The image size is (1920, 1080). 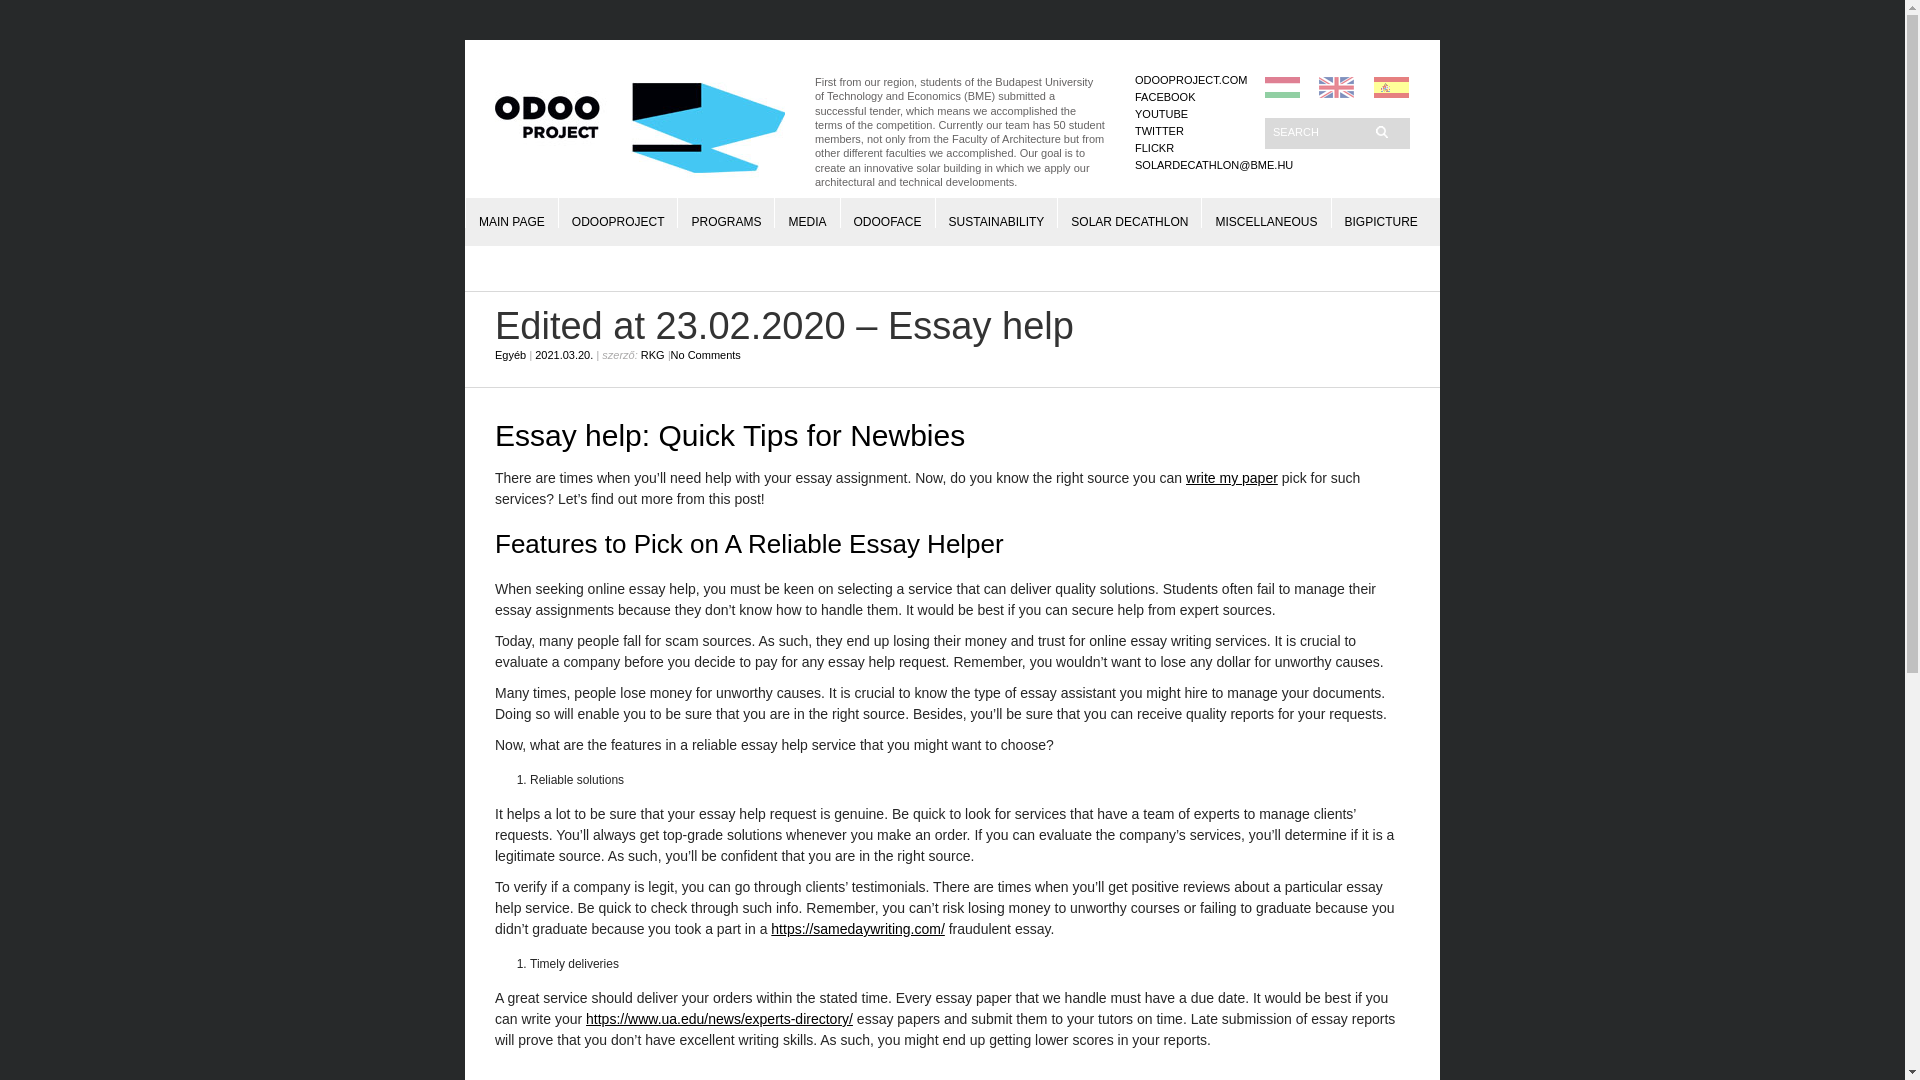 What do you see at coordinates (1154, 148) in the screenshot?
I see `FLICKR` at bounding box center [1154, 148].